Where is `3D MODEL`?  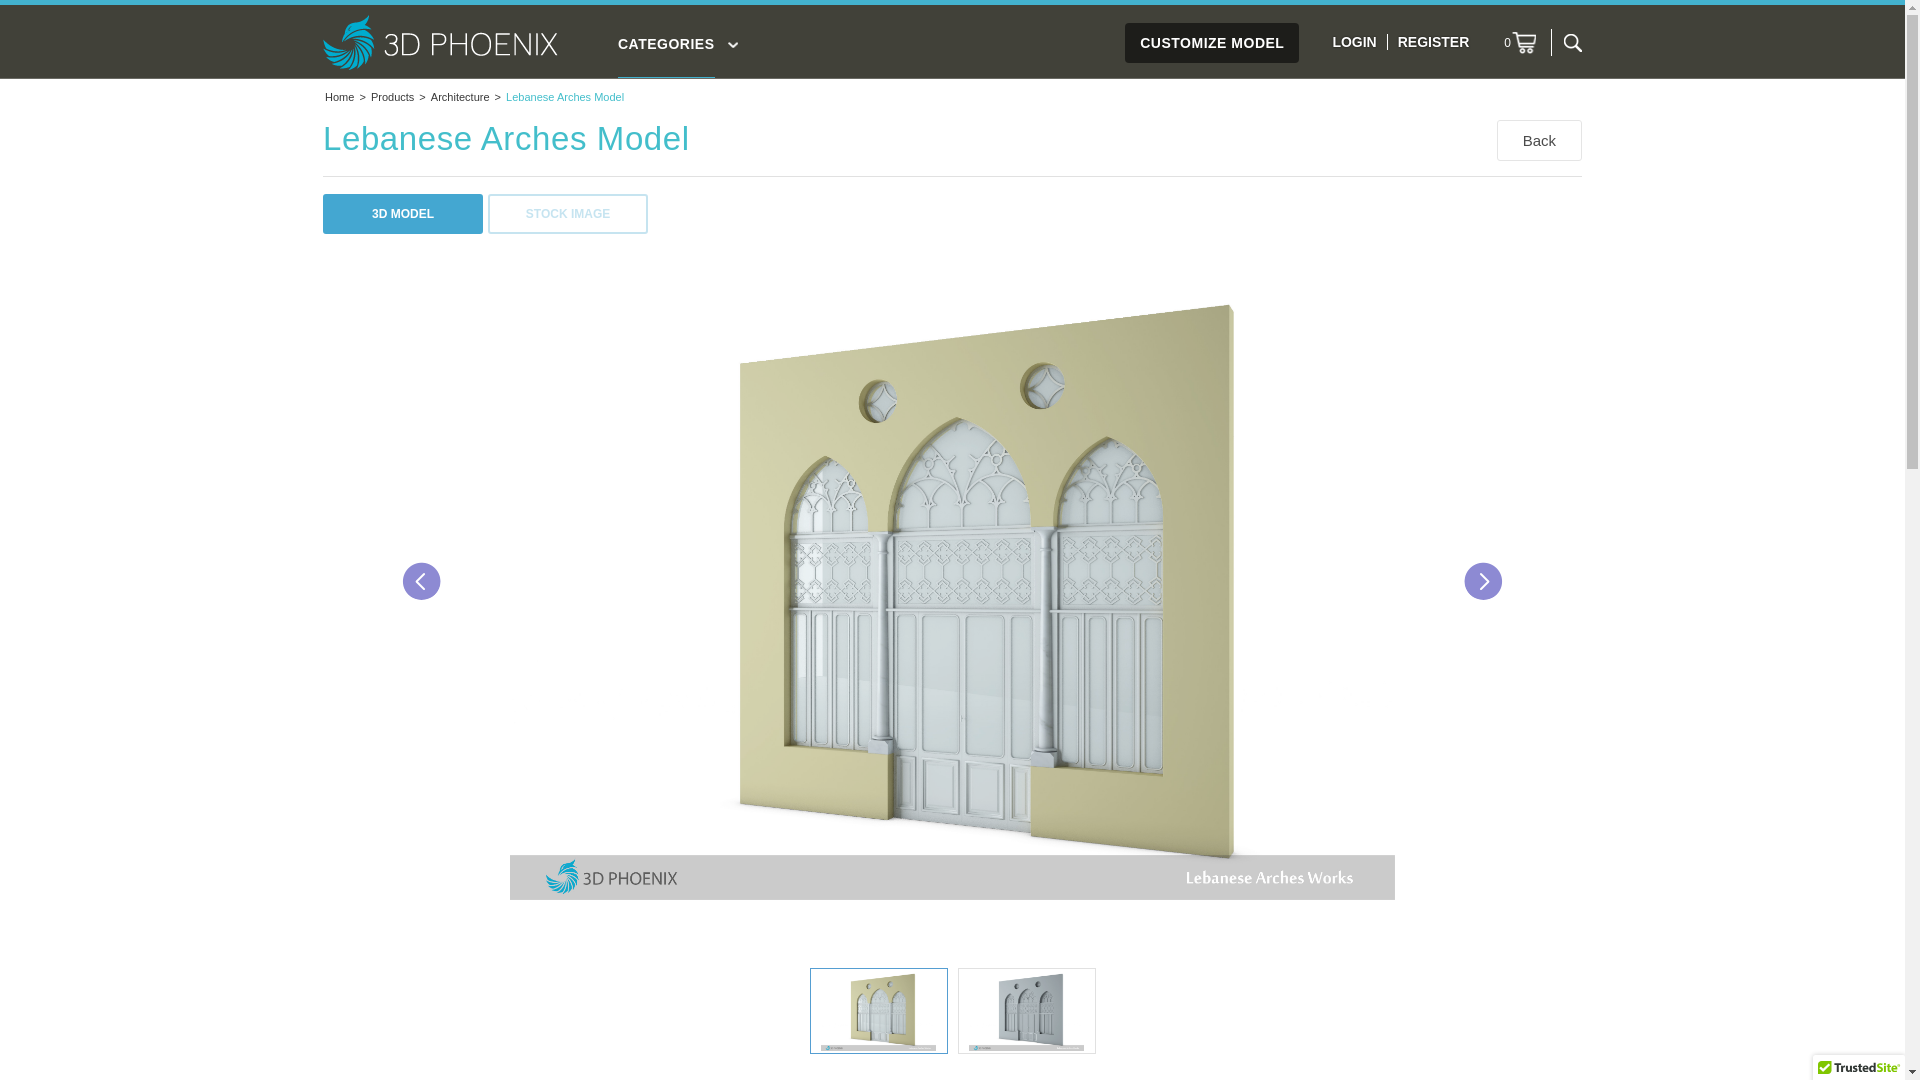
3D MODEL is located at coordinates (403, 214).